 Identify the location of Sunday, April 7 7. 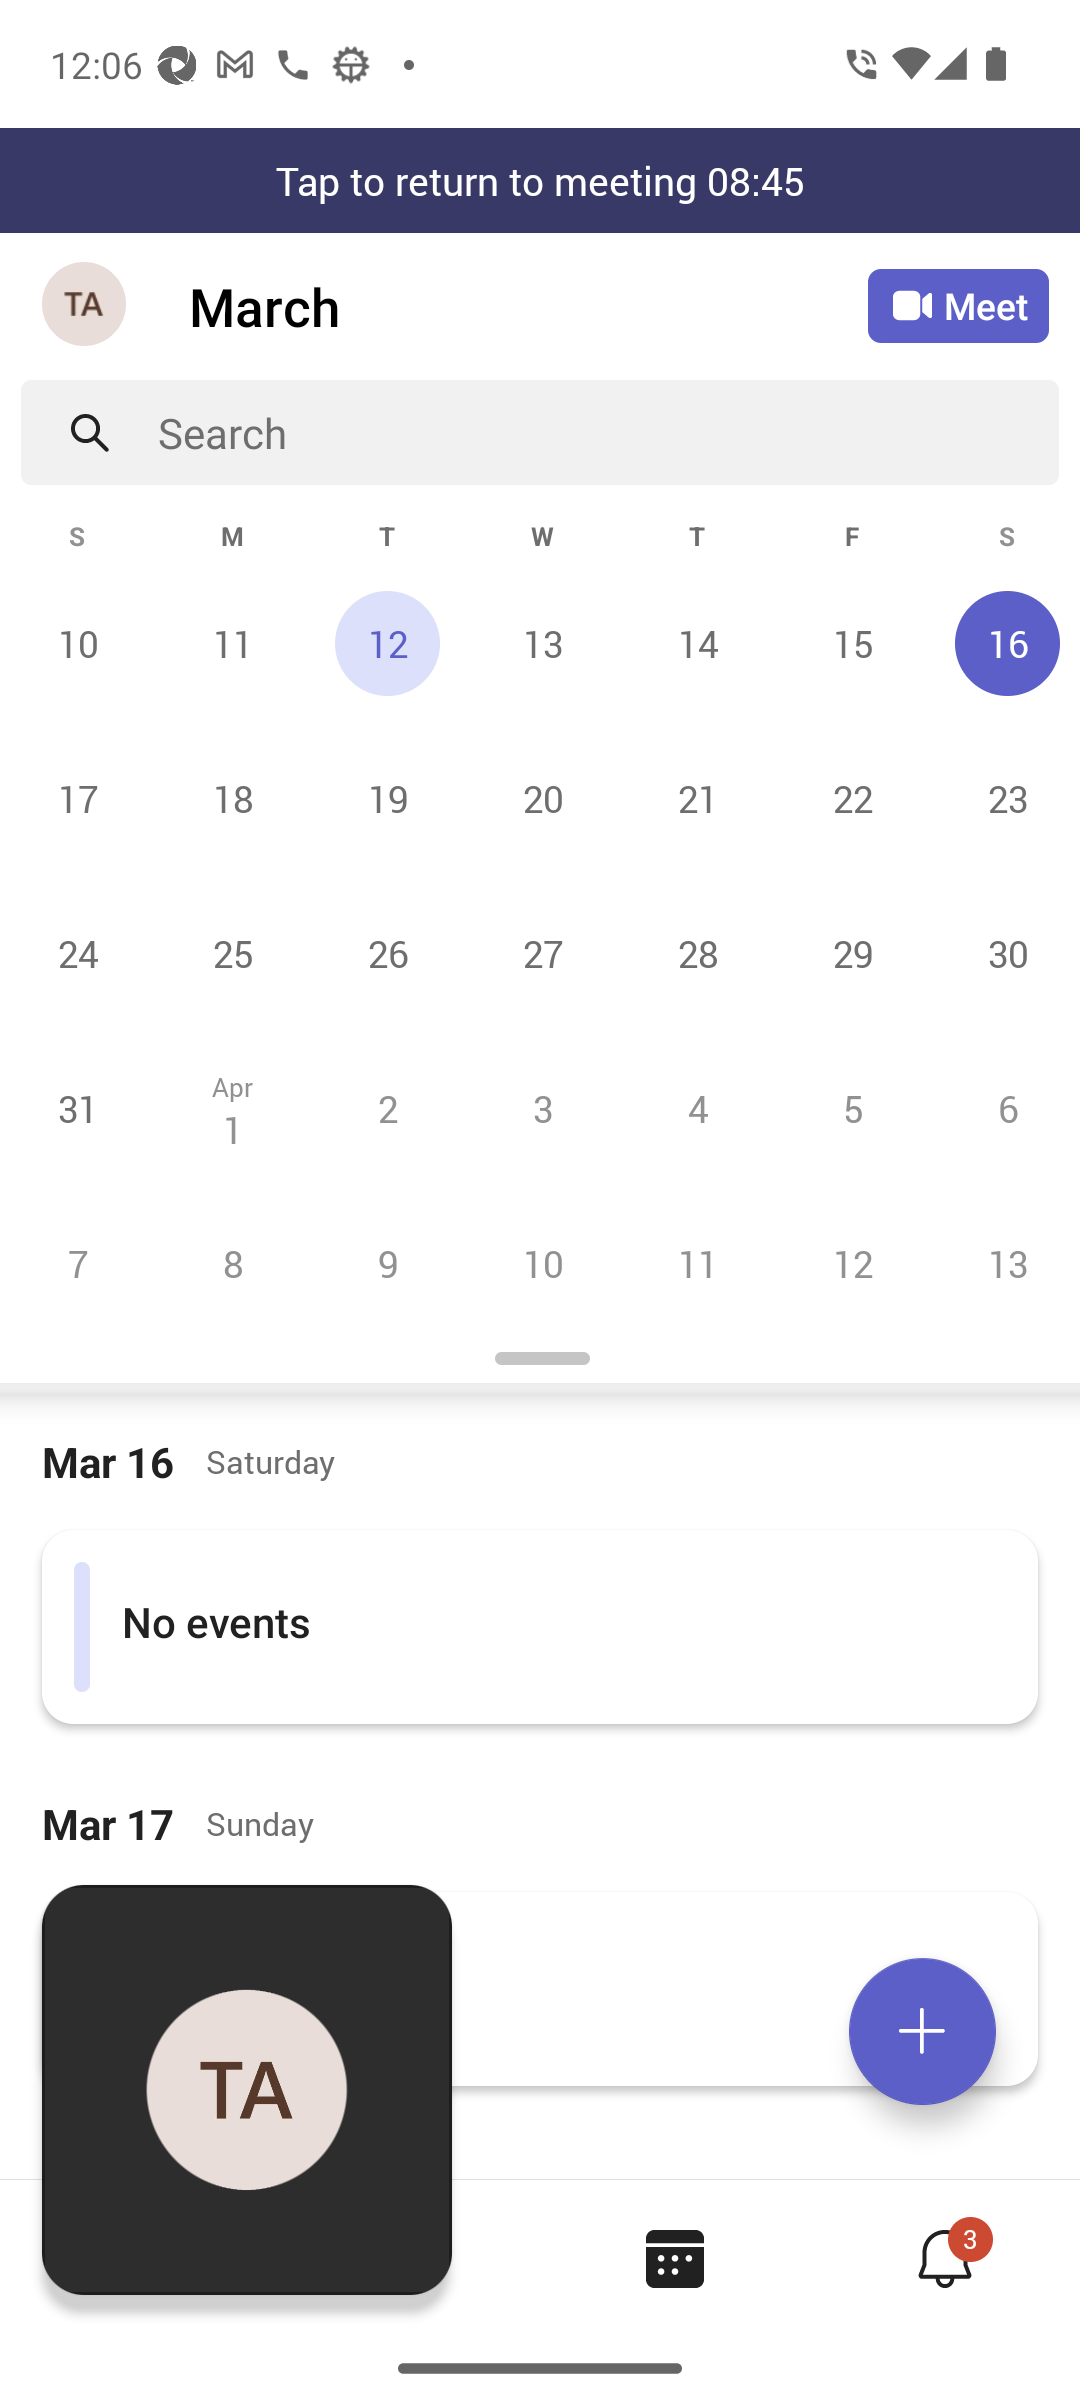
(78, 1263).